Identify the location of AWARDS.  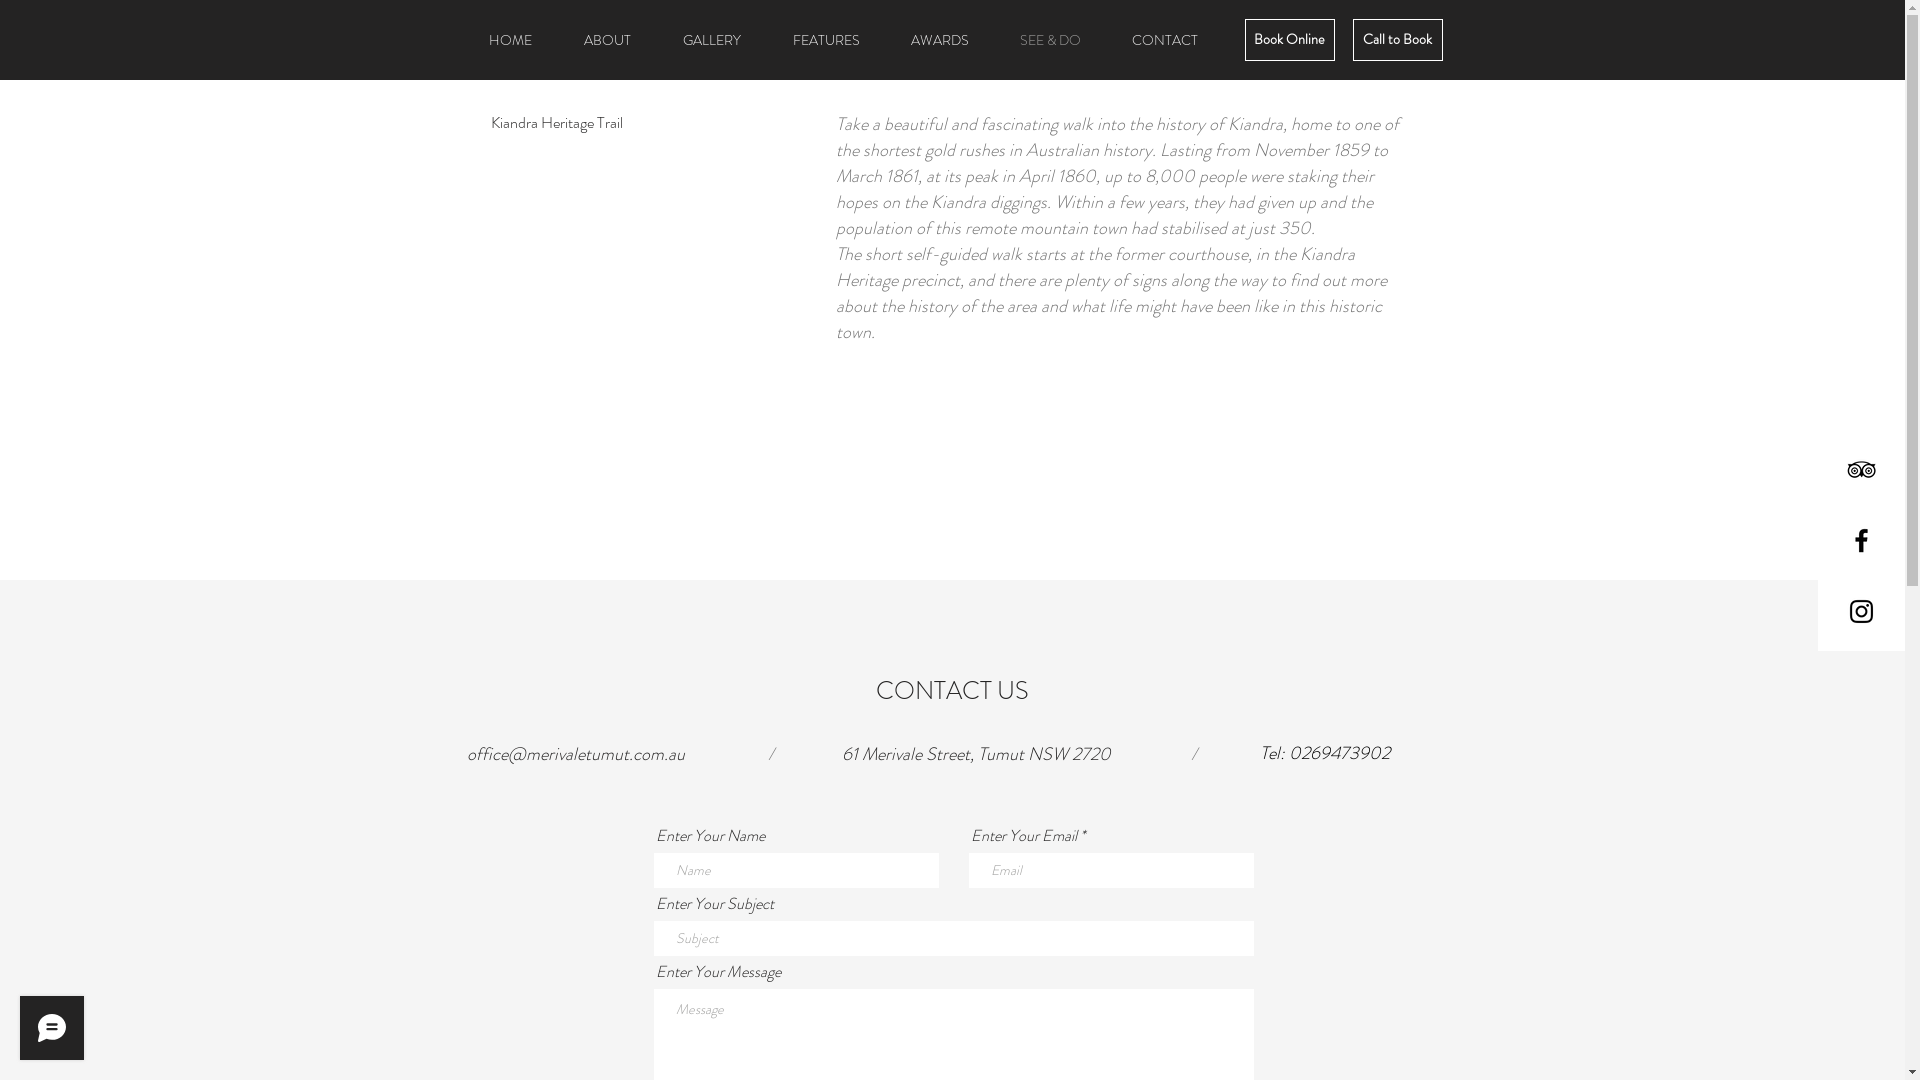
(940, 40).